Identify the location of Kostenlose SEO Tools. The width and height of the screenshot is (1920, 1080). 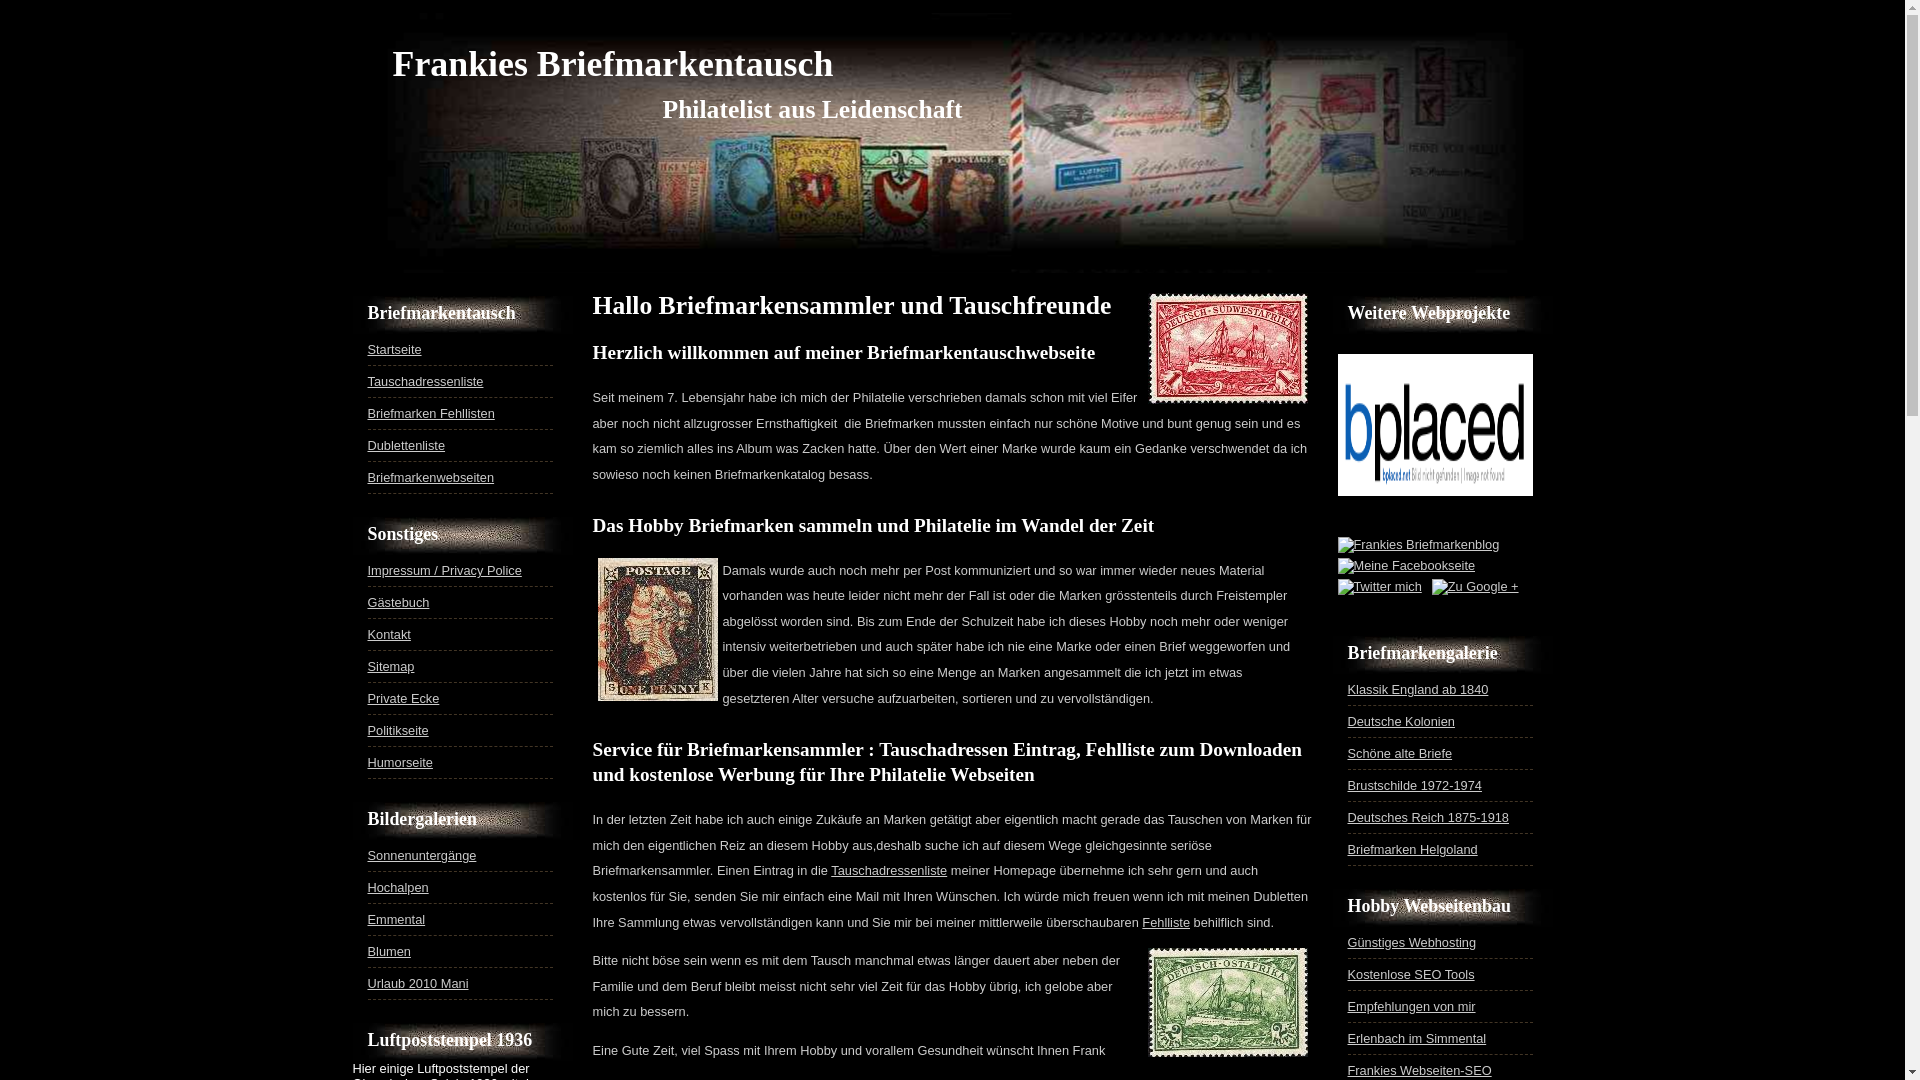
(1412, 974).